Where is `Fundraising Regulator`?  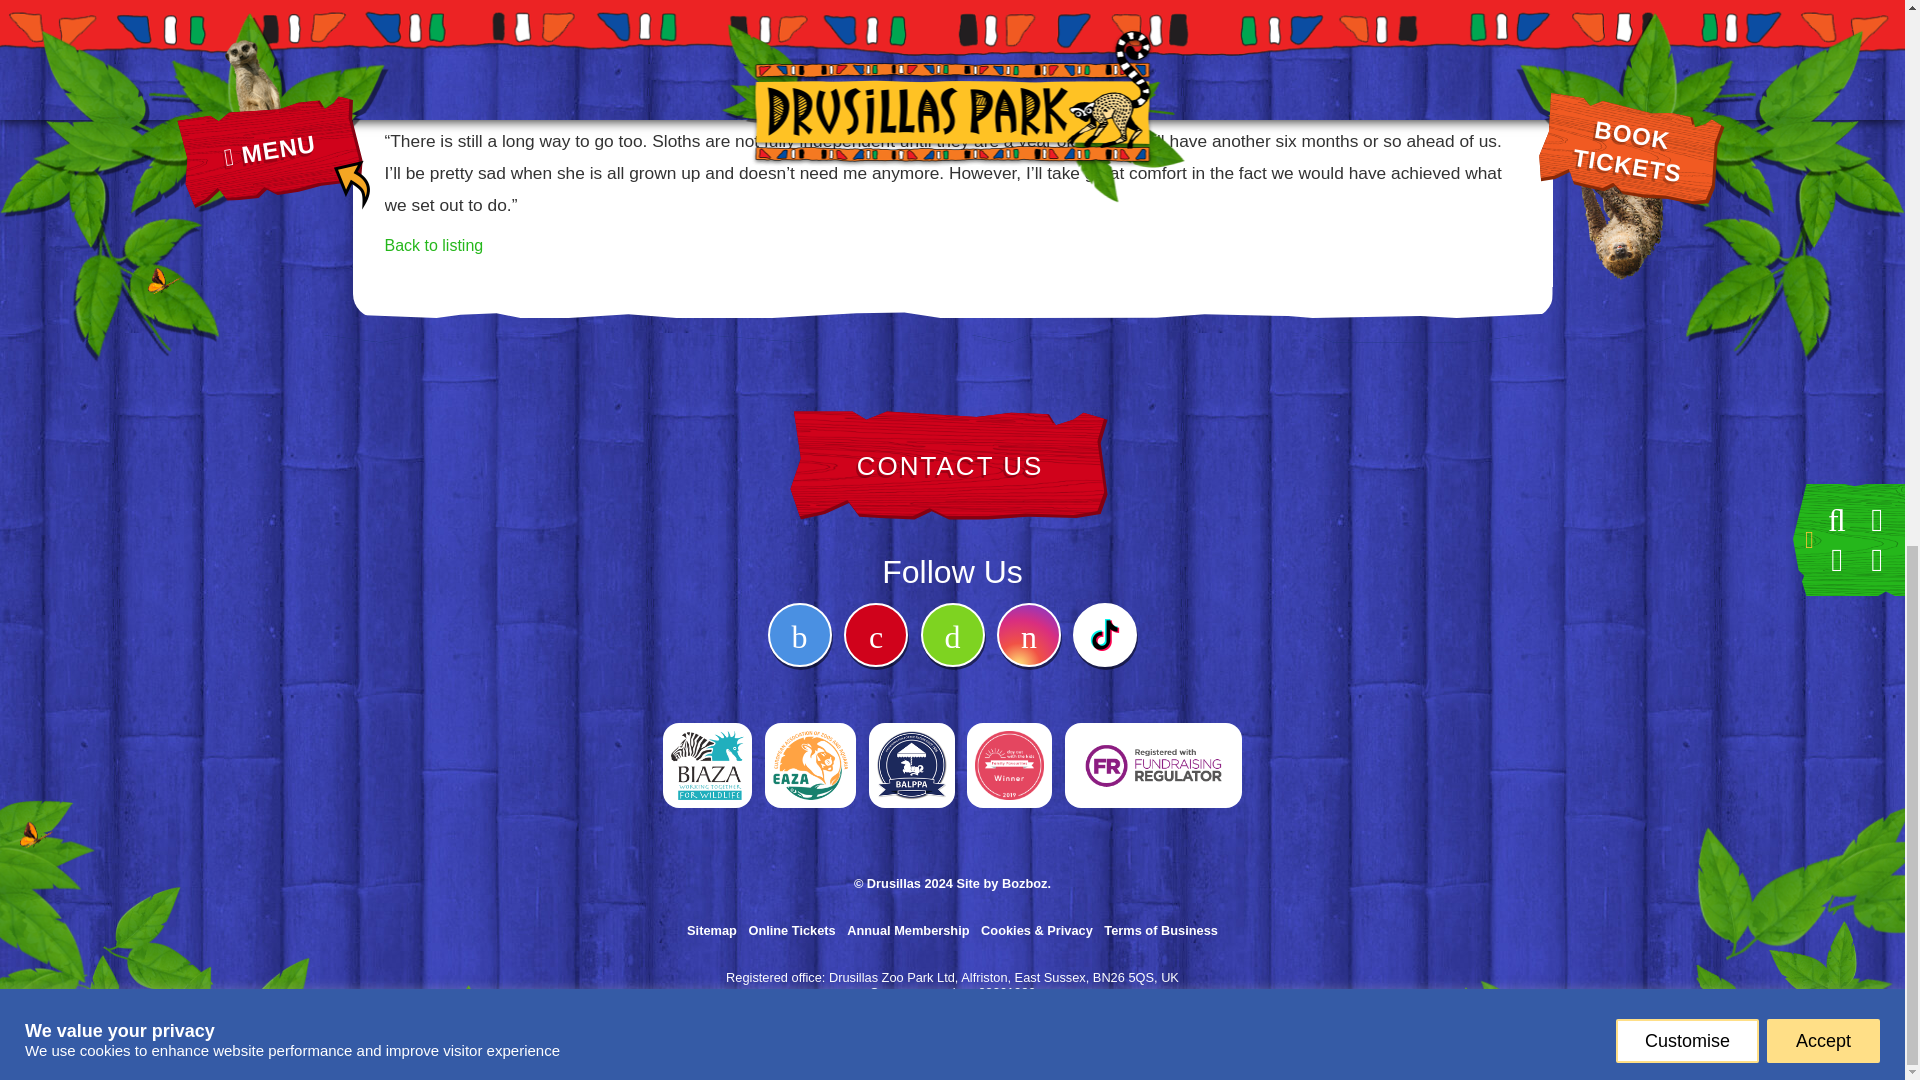
Fundraising Regulator is located at coordinates (1154, 740).